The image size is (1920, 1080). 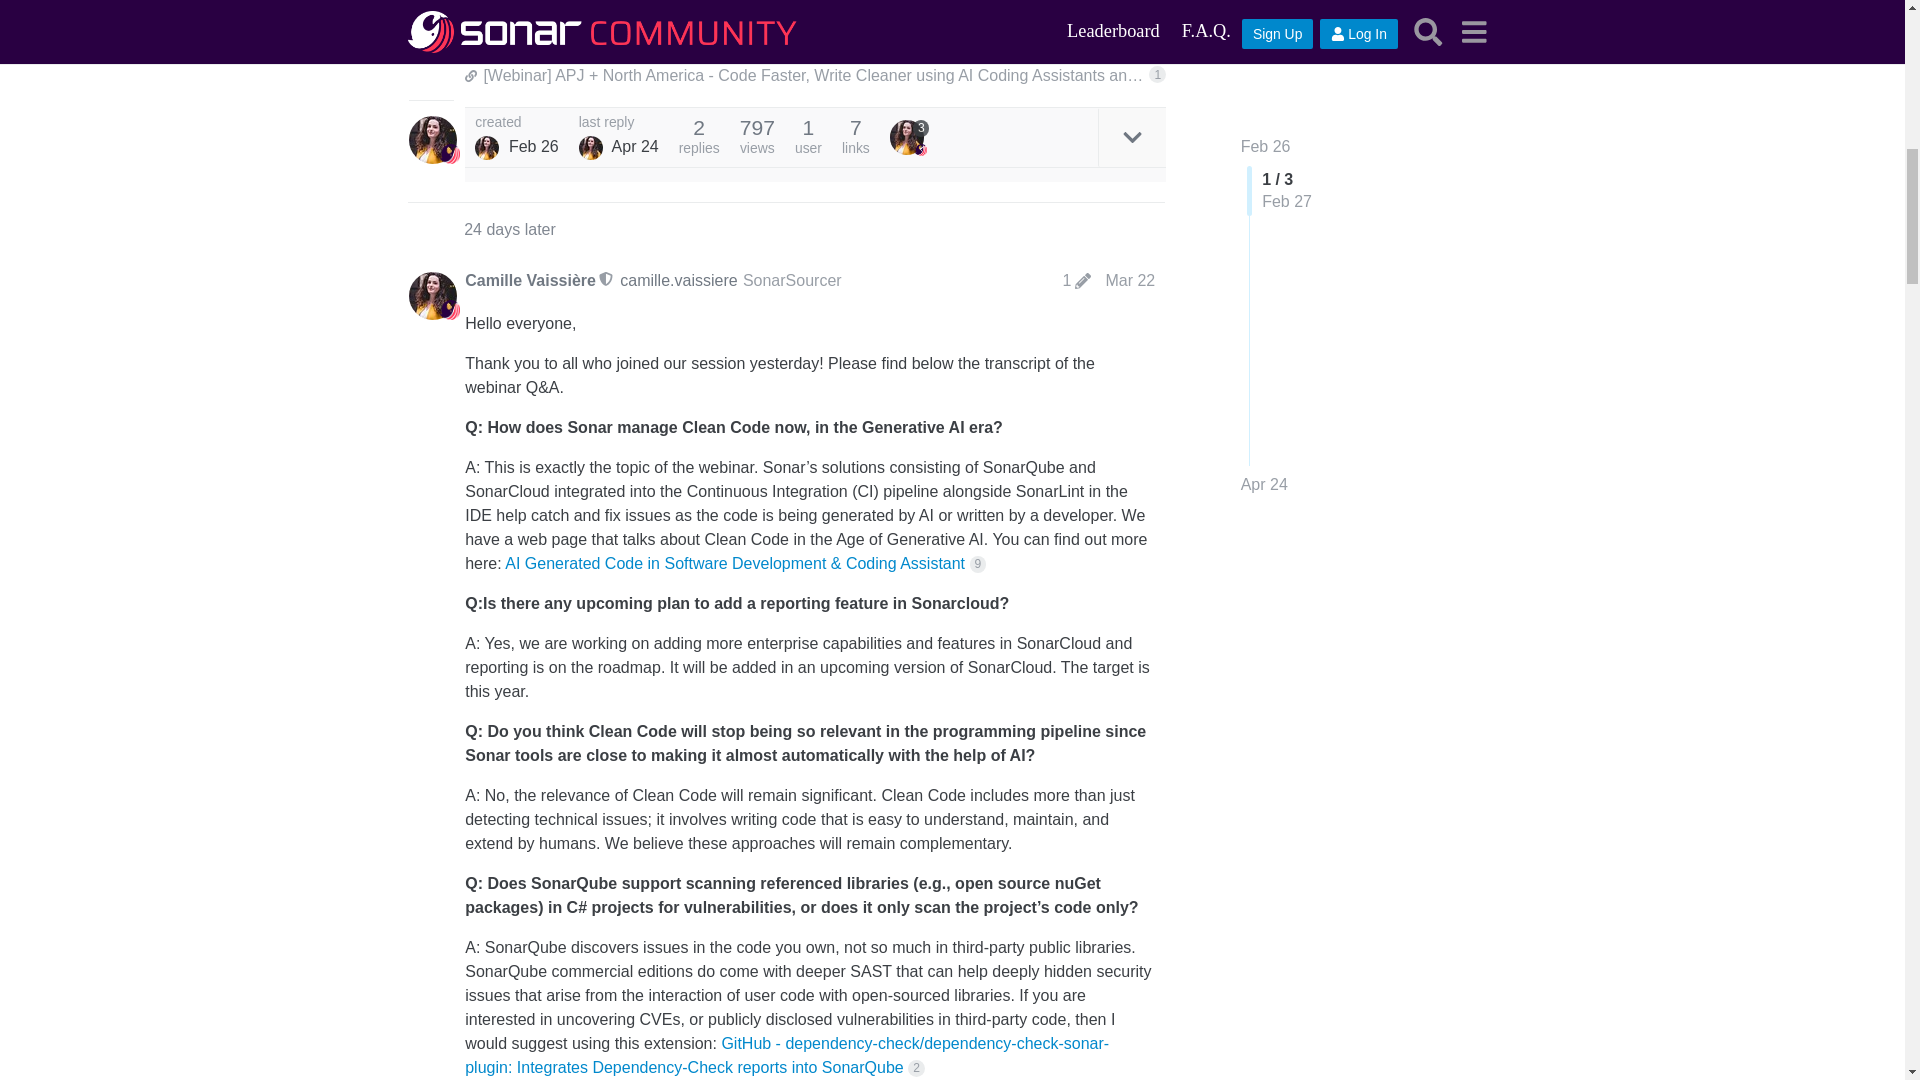 What do you see at coordinates (618, 122) in the screenshot?
I see `last reply` at bounding box center [618, 122].